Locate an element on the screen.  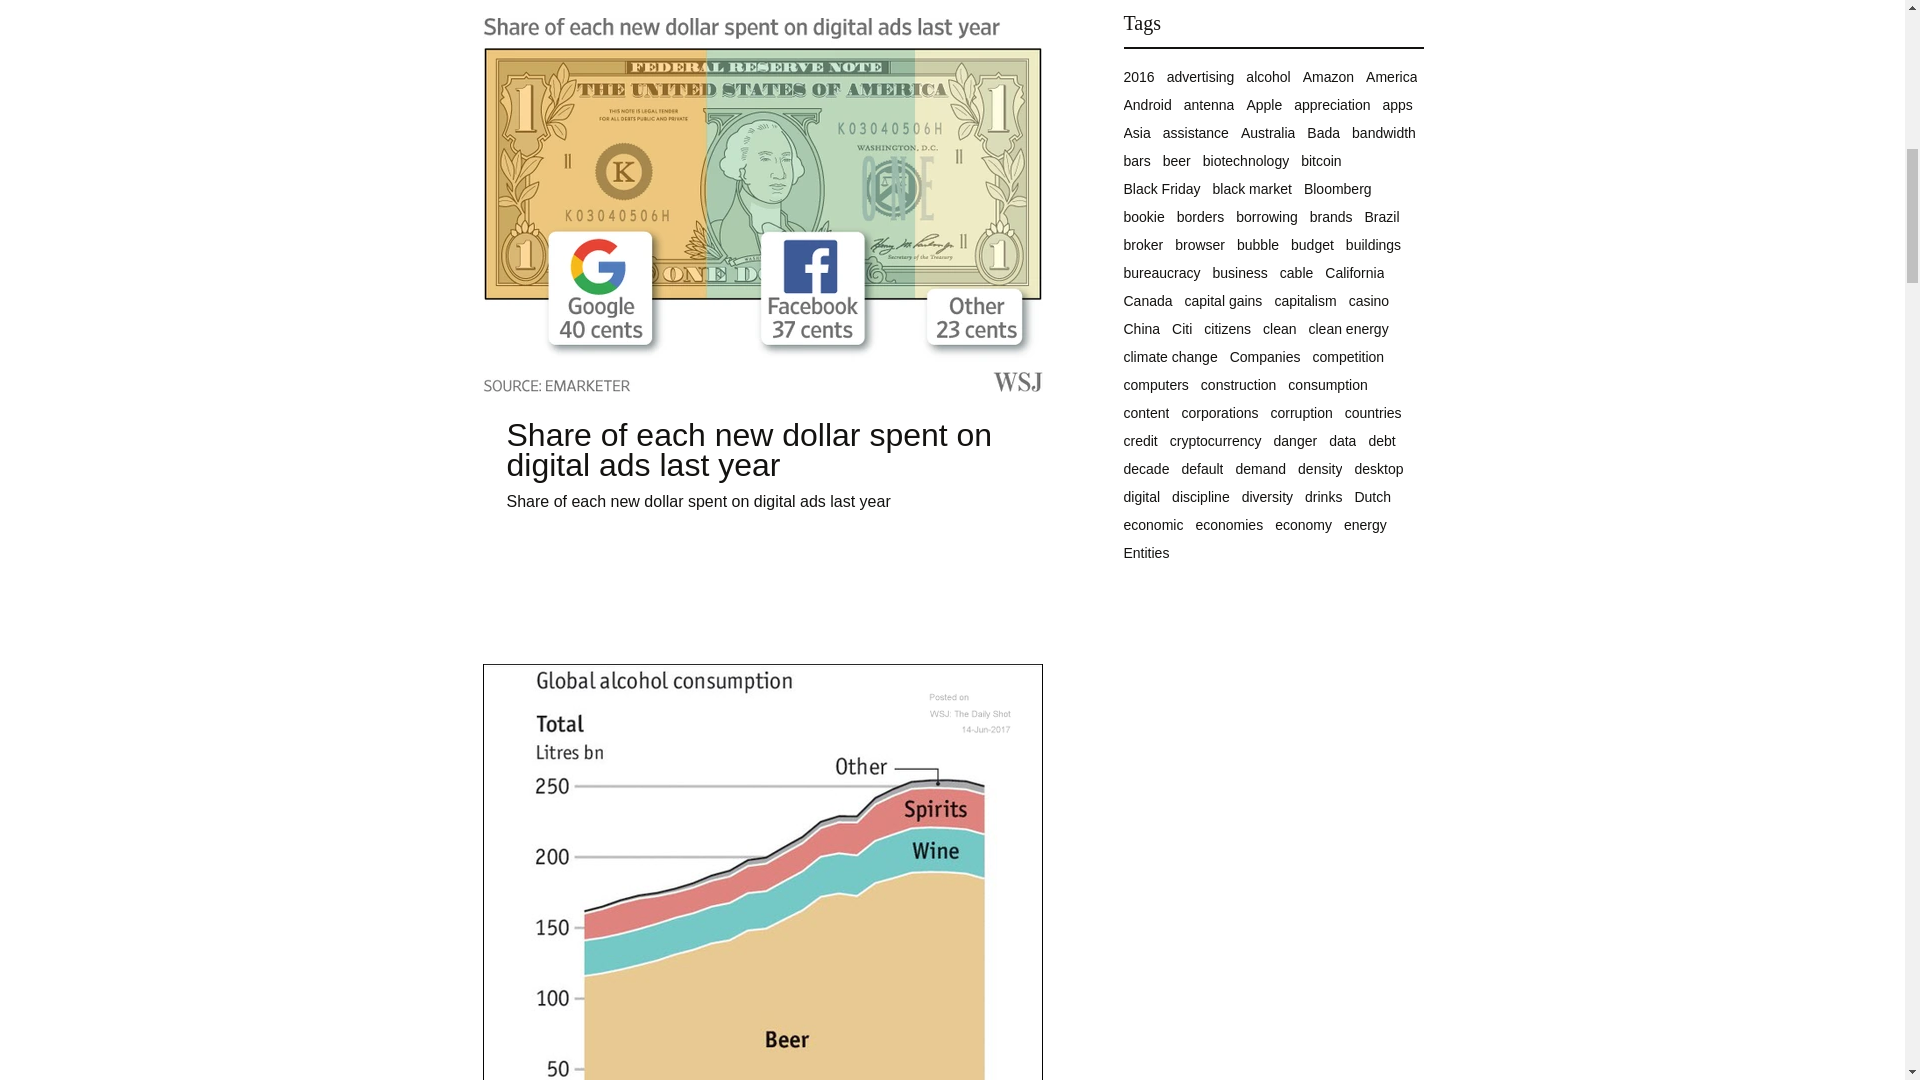
alcohol is located at coordinates (1268, 77).